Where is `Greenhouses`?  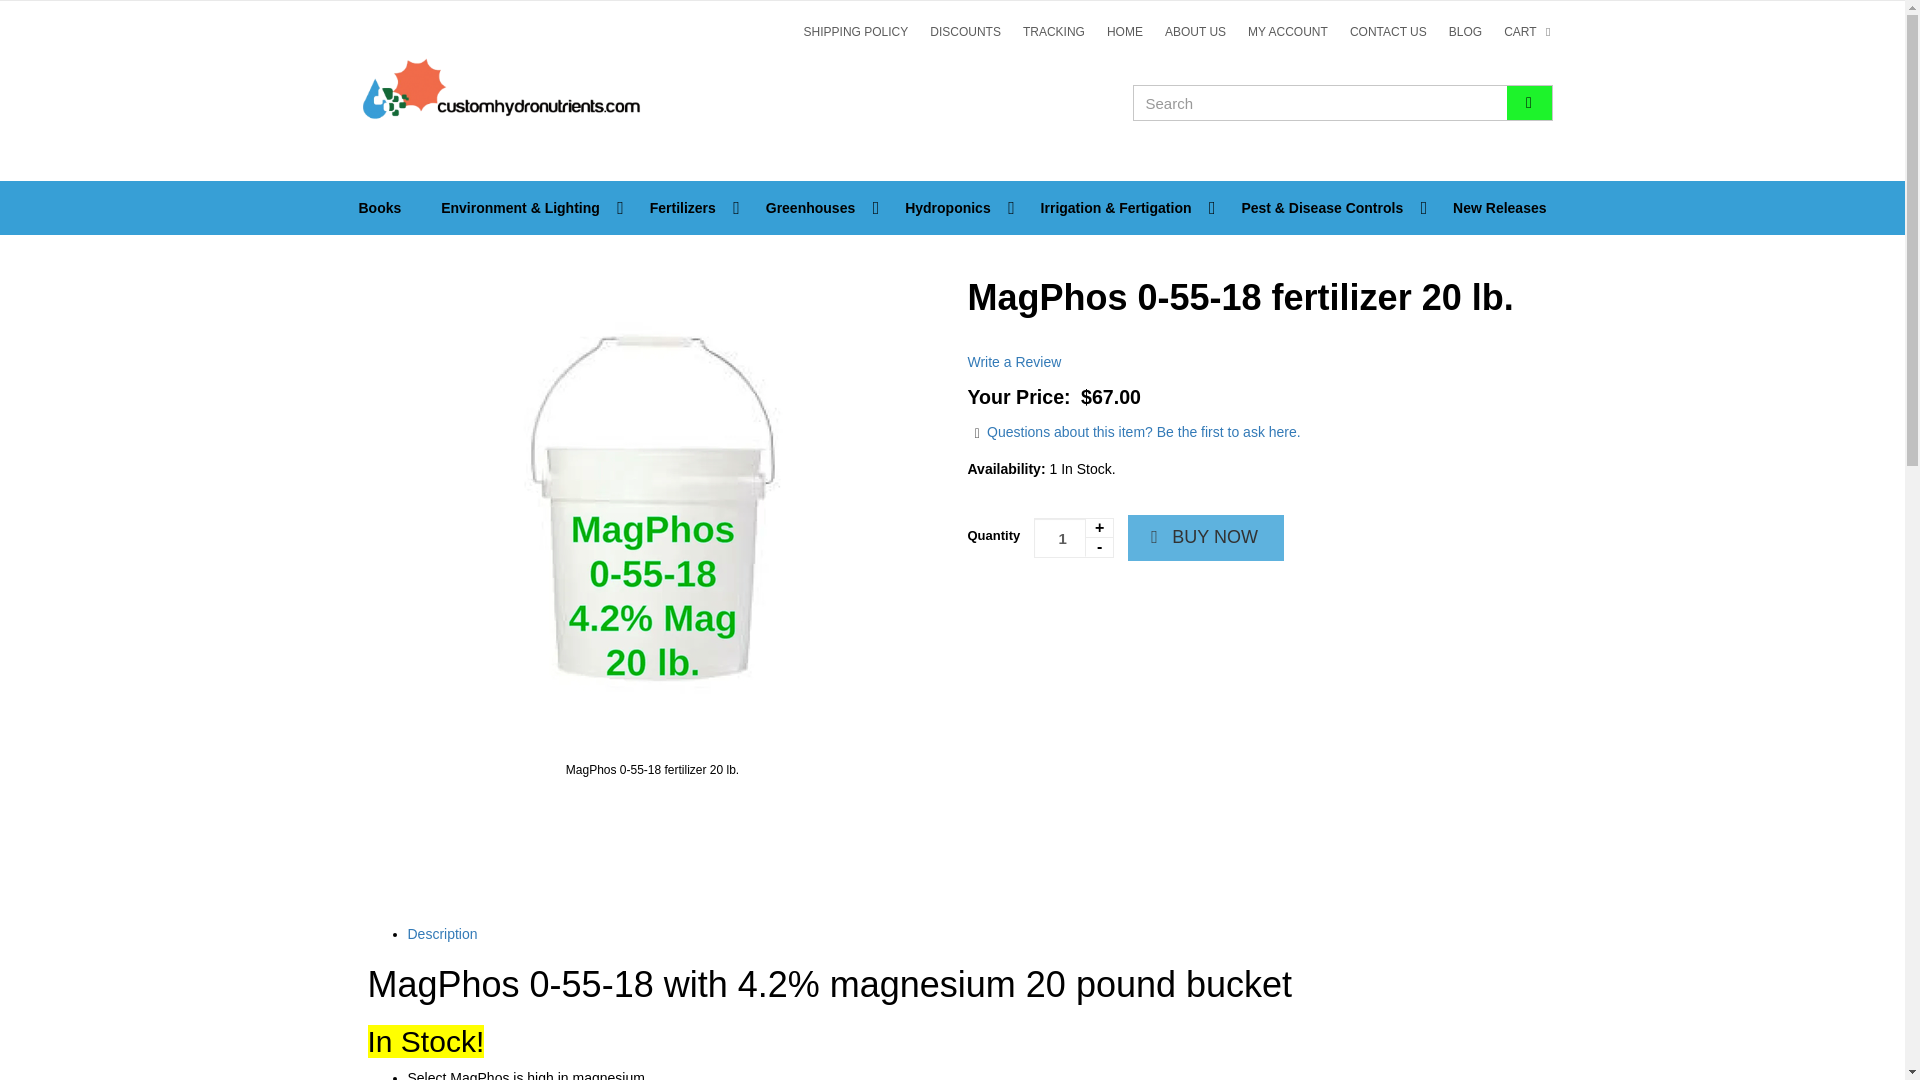 Greenhouses is located at coordinates (816, 208).